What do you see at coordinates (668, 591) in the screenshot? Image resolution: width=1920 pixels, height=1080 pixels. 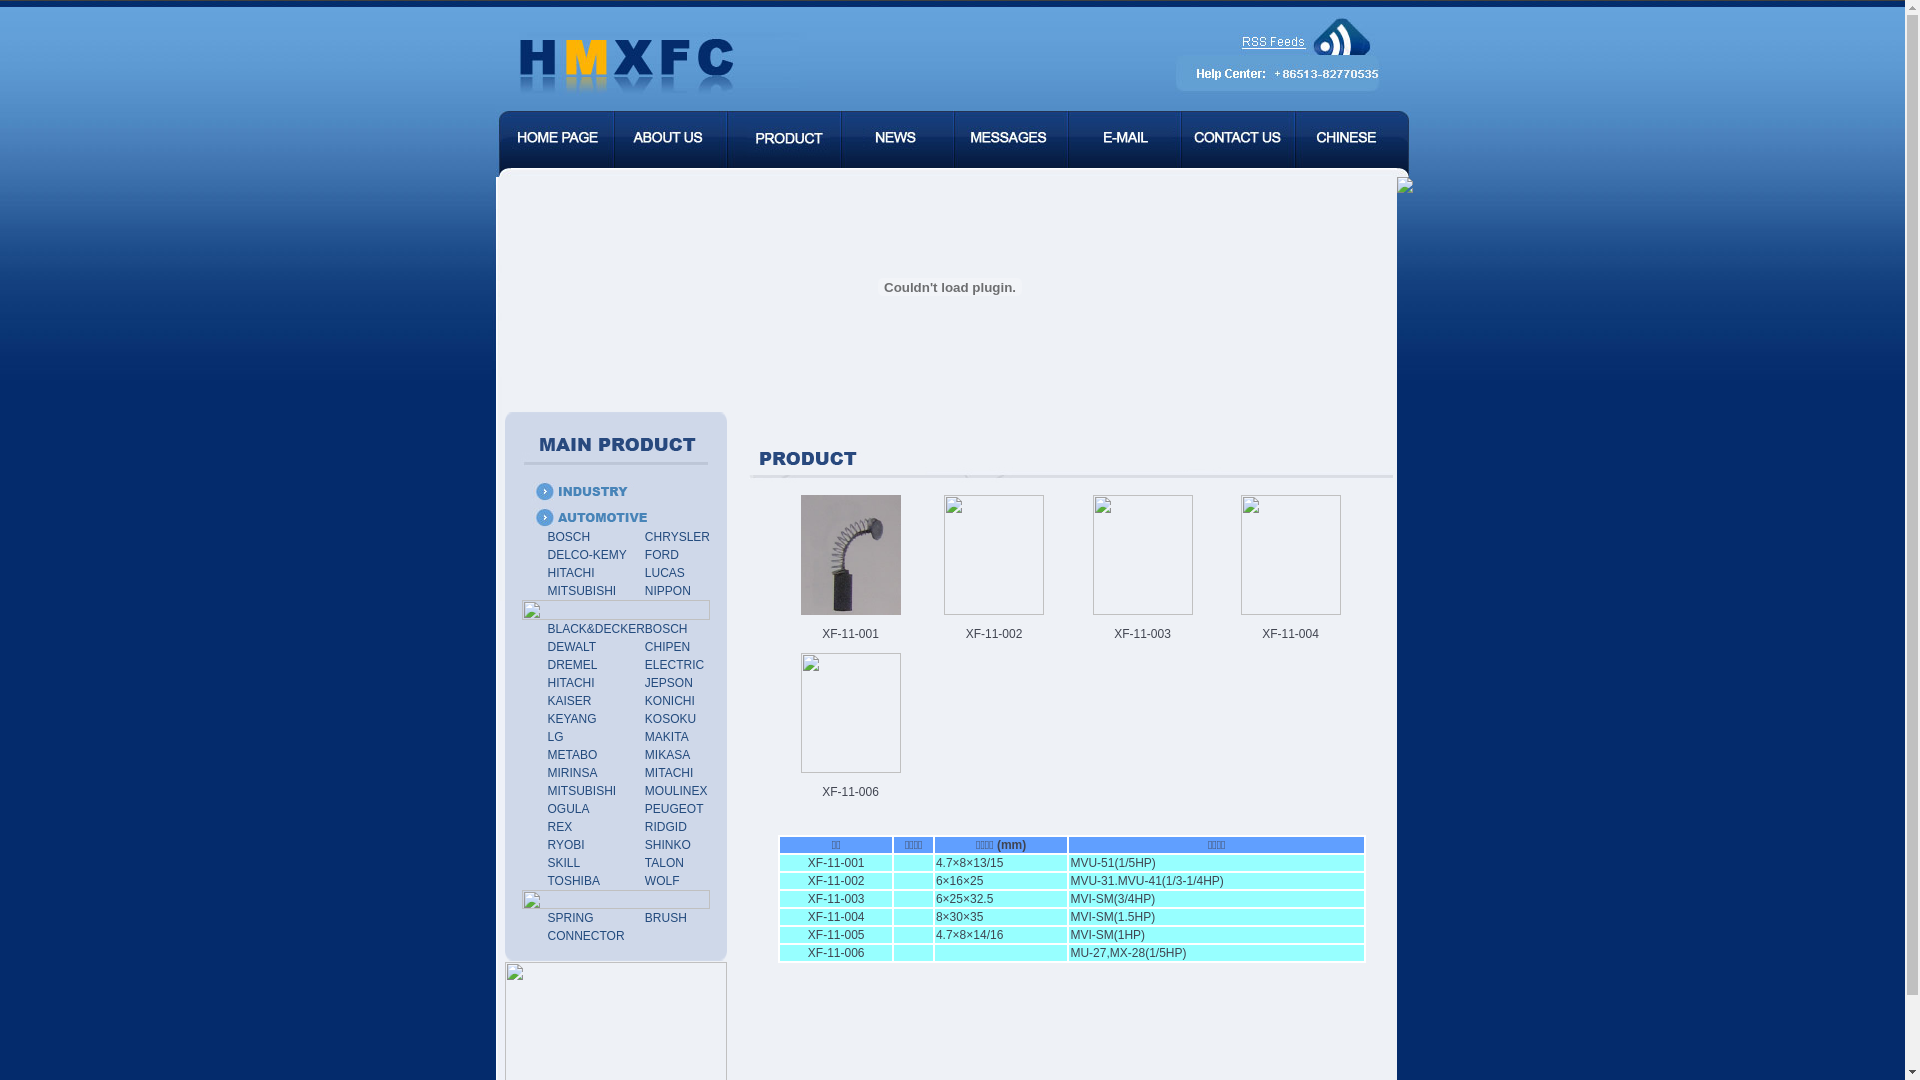 I see `NIPPON` at bounding box center [668, 591].